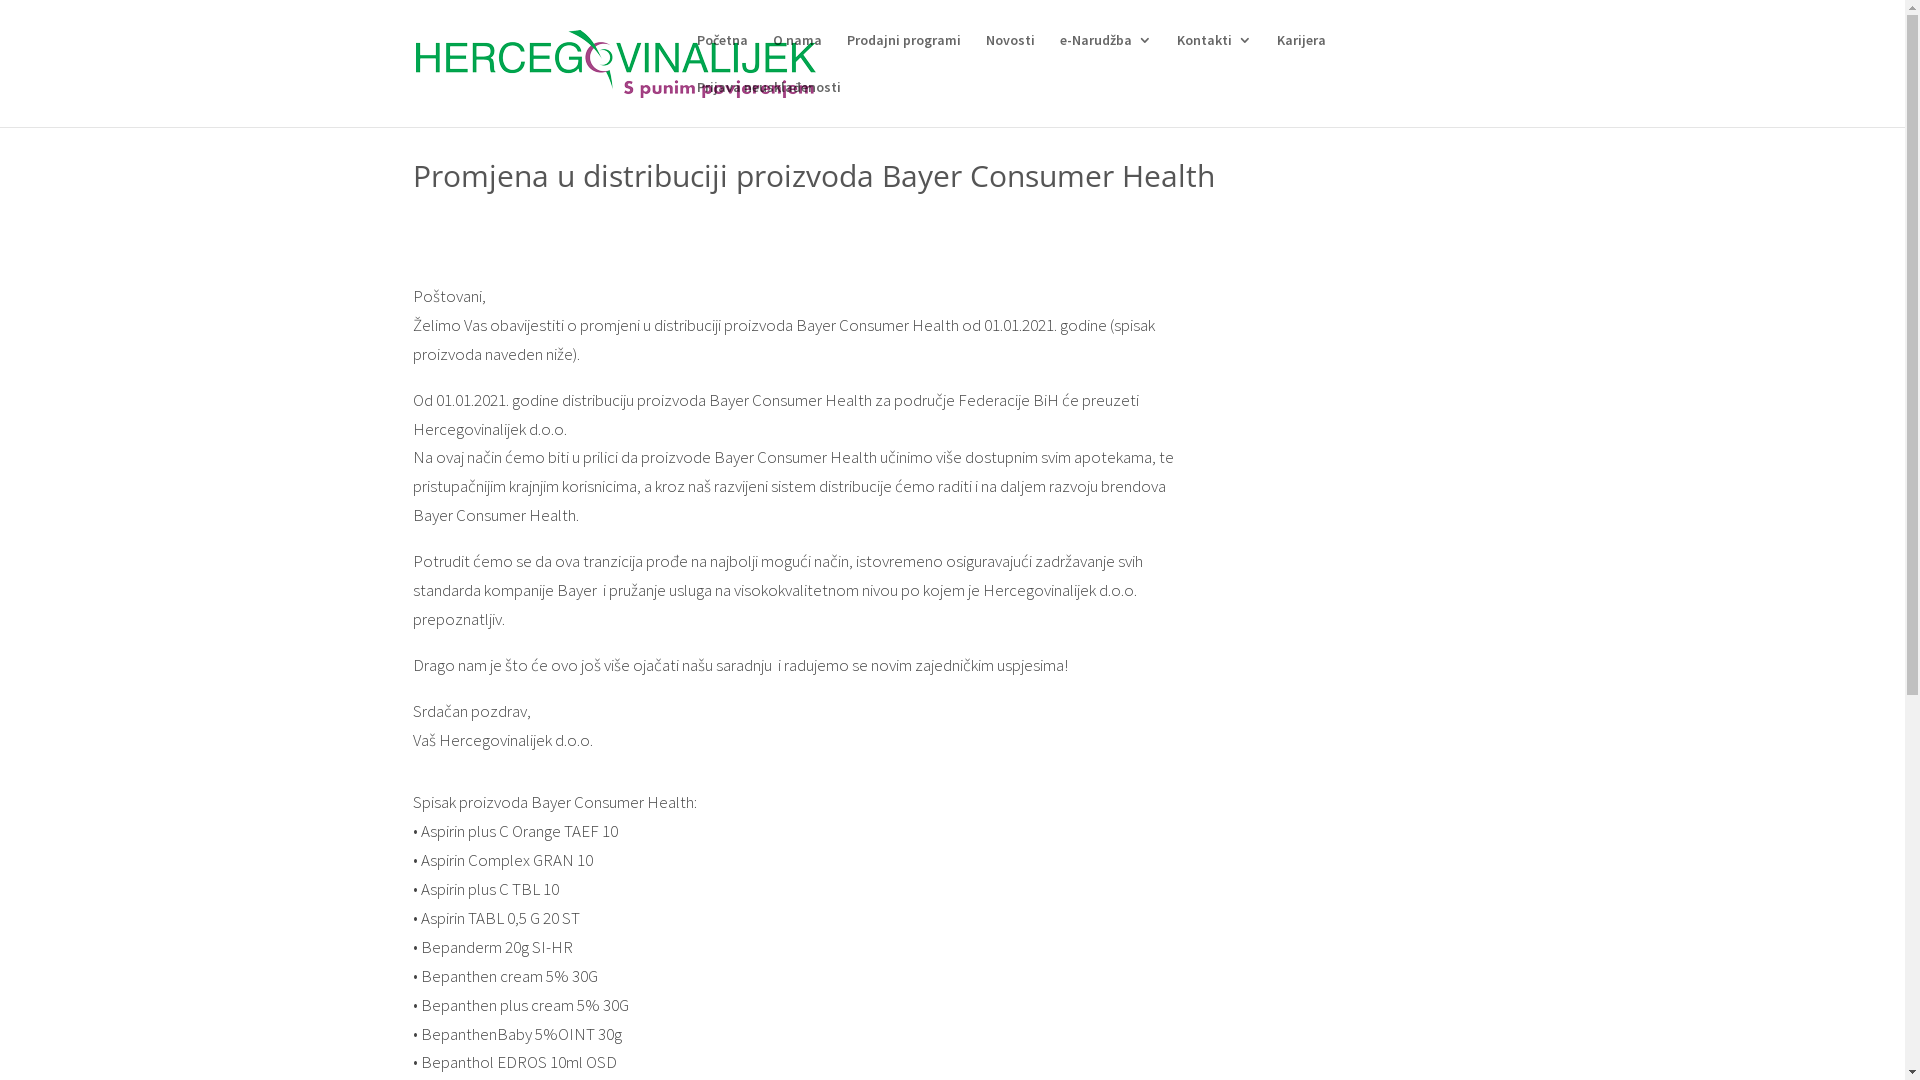 The image size is (1920, 1080). I want to click on Kontakti, so click(1214, 56).